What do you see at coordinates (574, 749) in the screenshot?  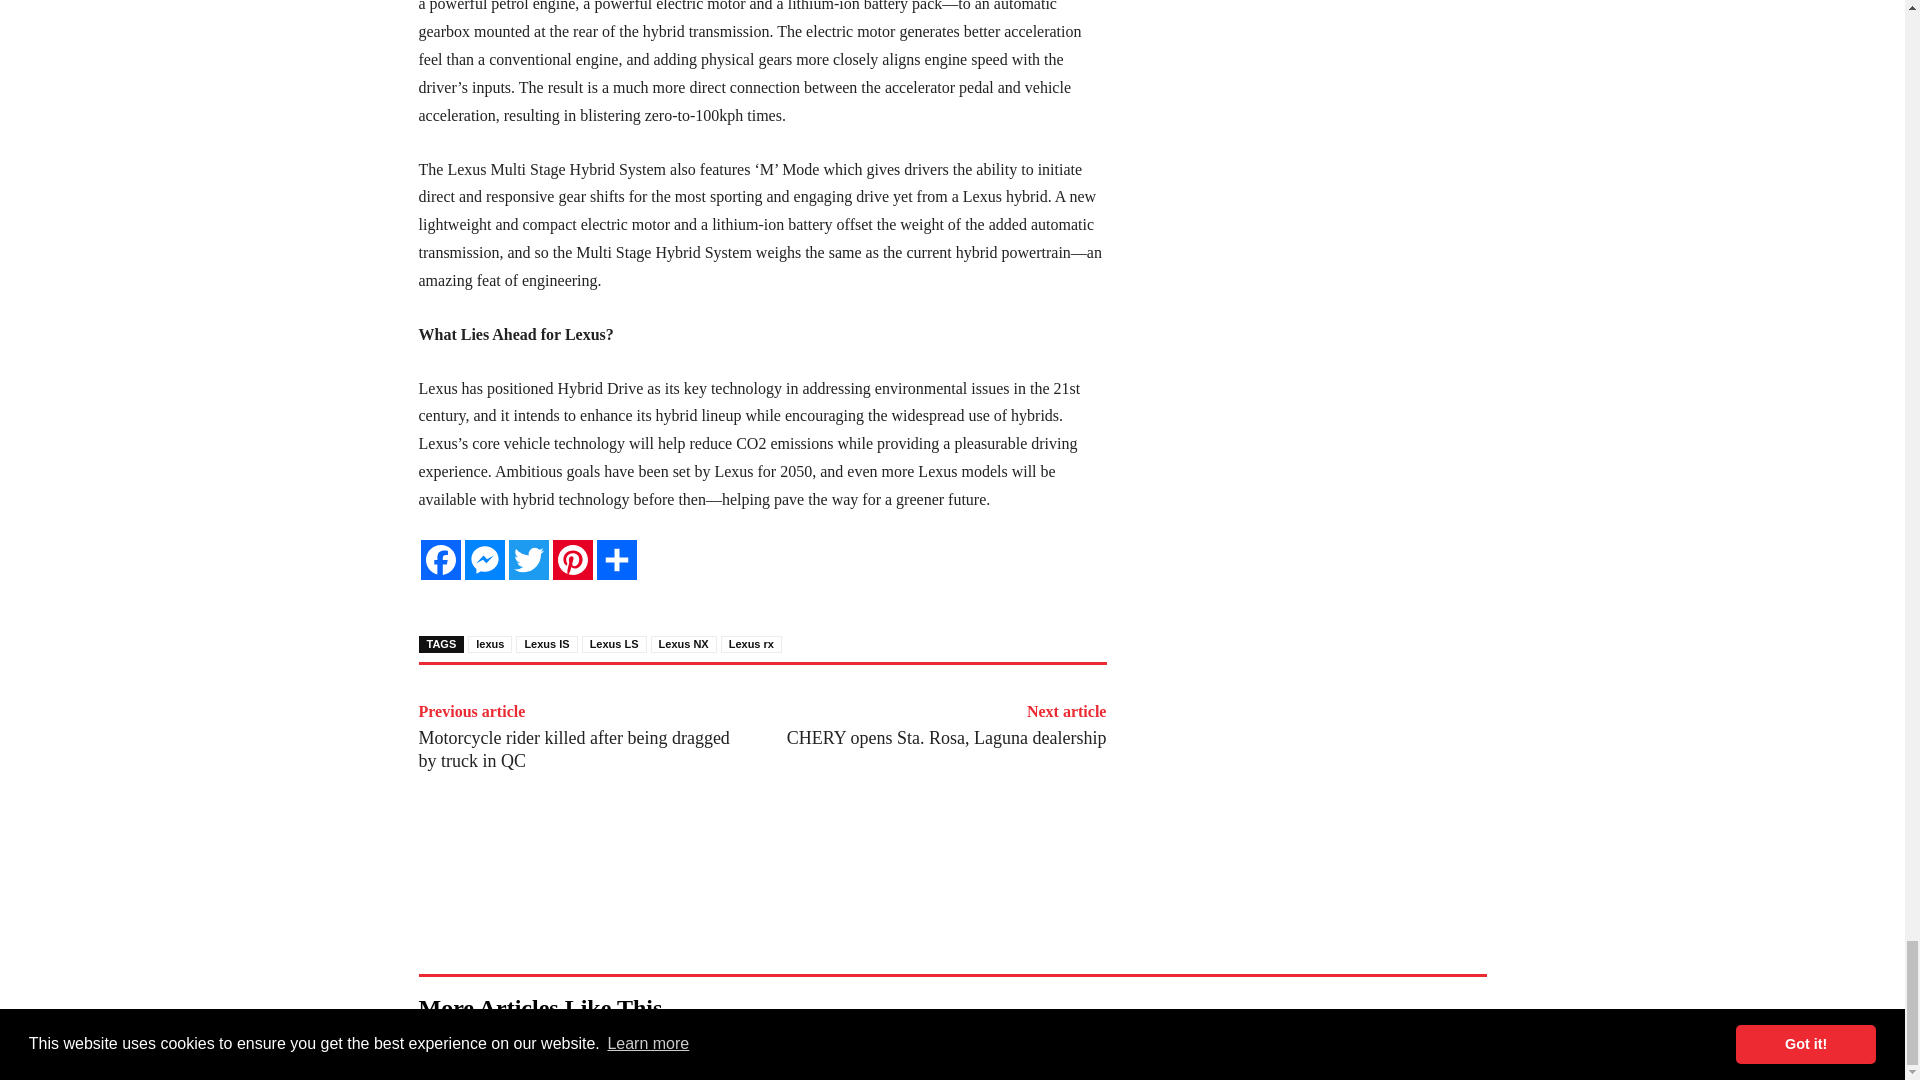 I see `Motorcycle rider killed after being dragged by truck in QC` at bounding box center [574, 749].